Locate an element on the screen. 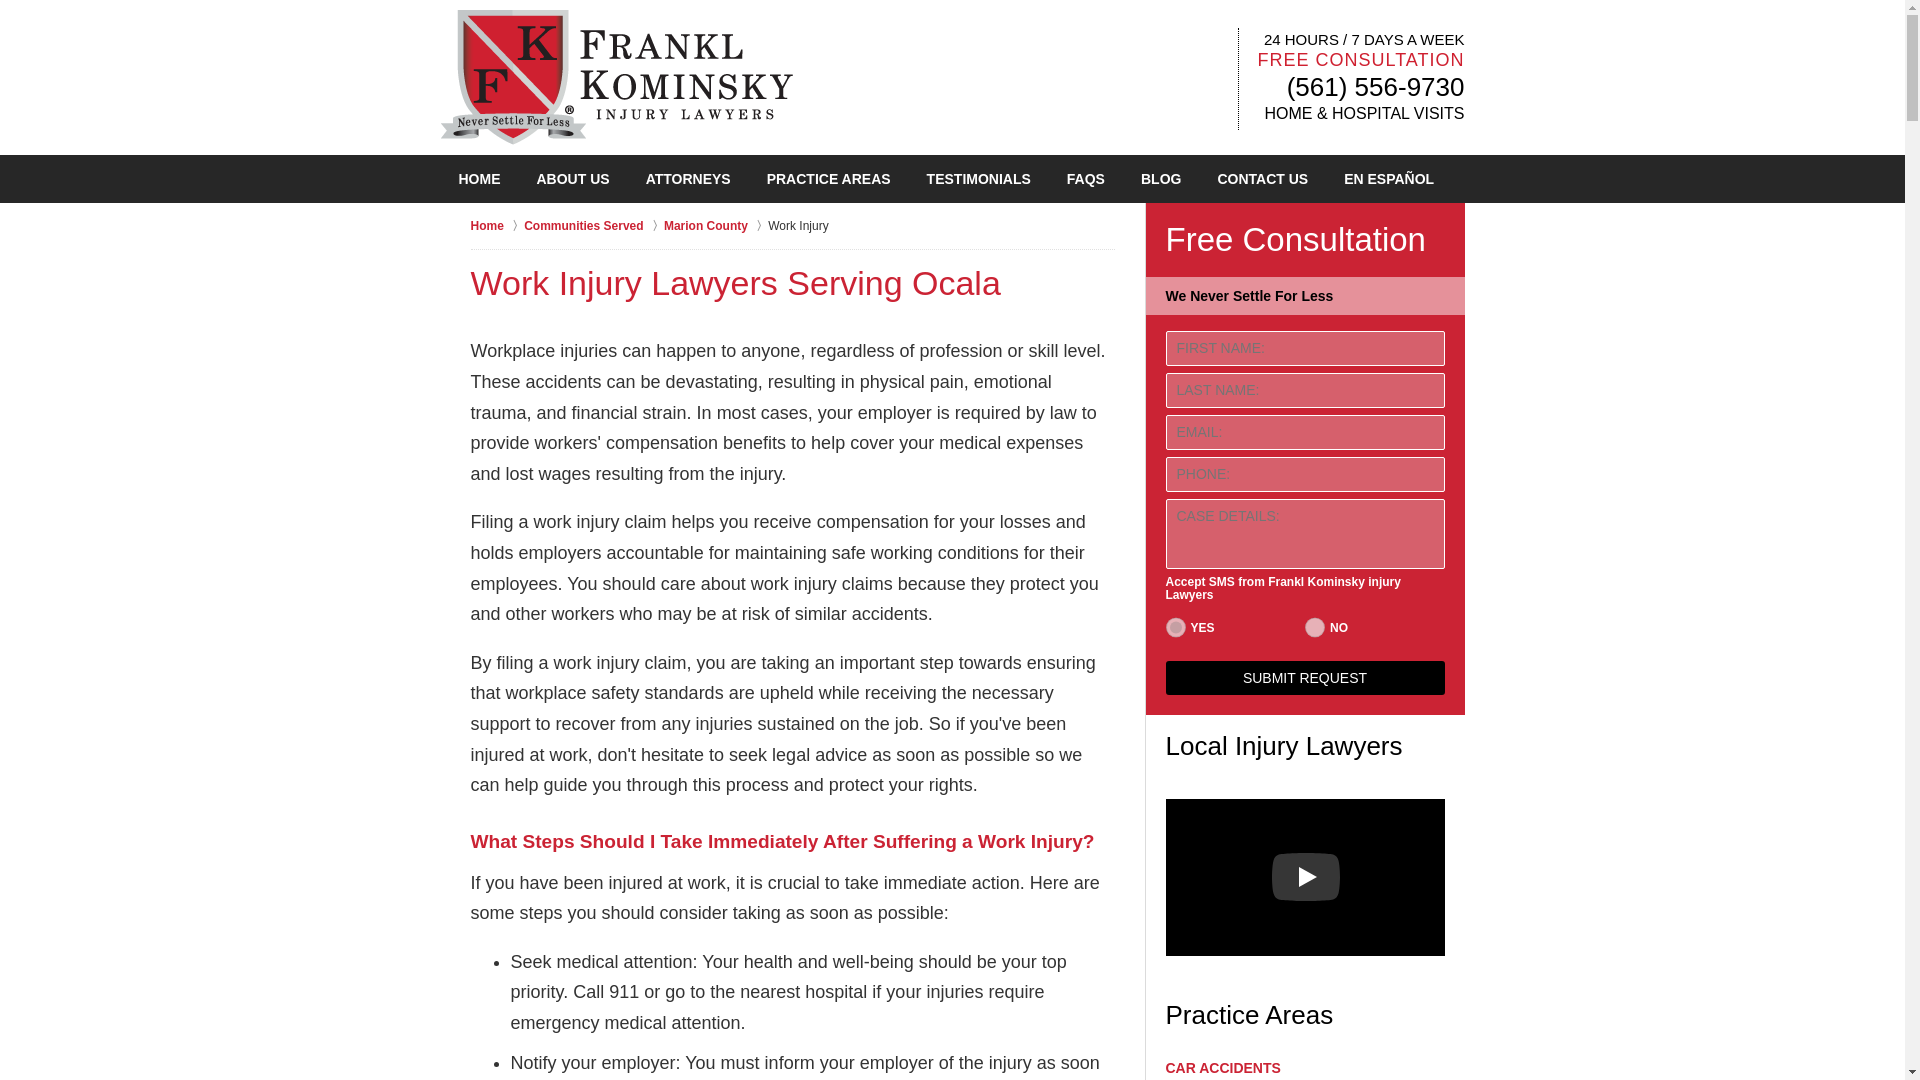 Image resolution: width=1920 pixels, height=1080 pixels. PRACTICE AREAS is located at coordinates (828, 179).